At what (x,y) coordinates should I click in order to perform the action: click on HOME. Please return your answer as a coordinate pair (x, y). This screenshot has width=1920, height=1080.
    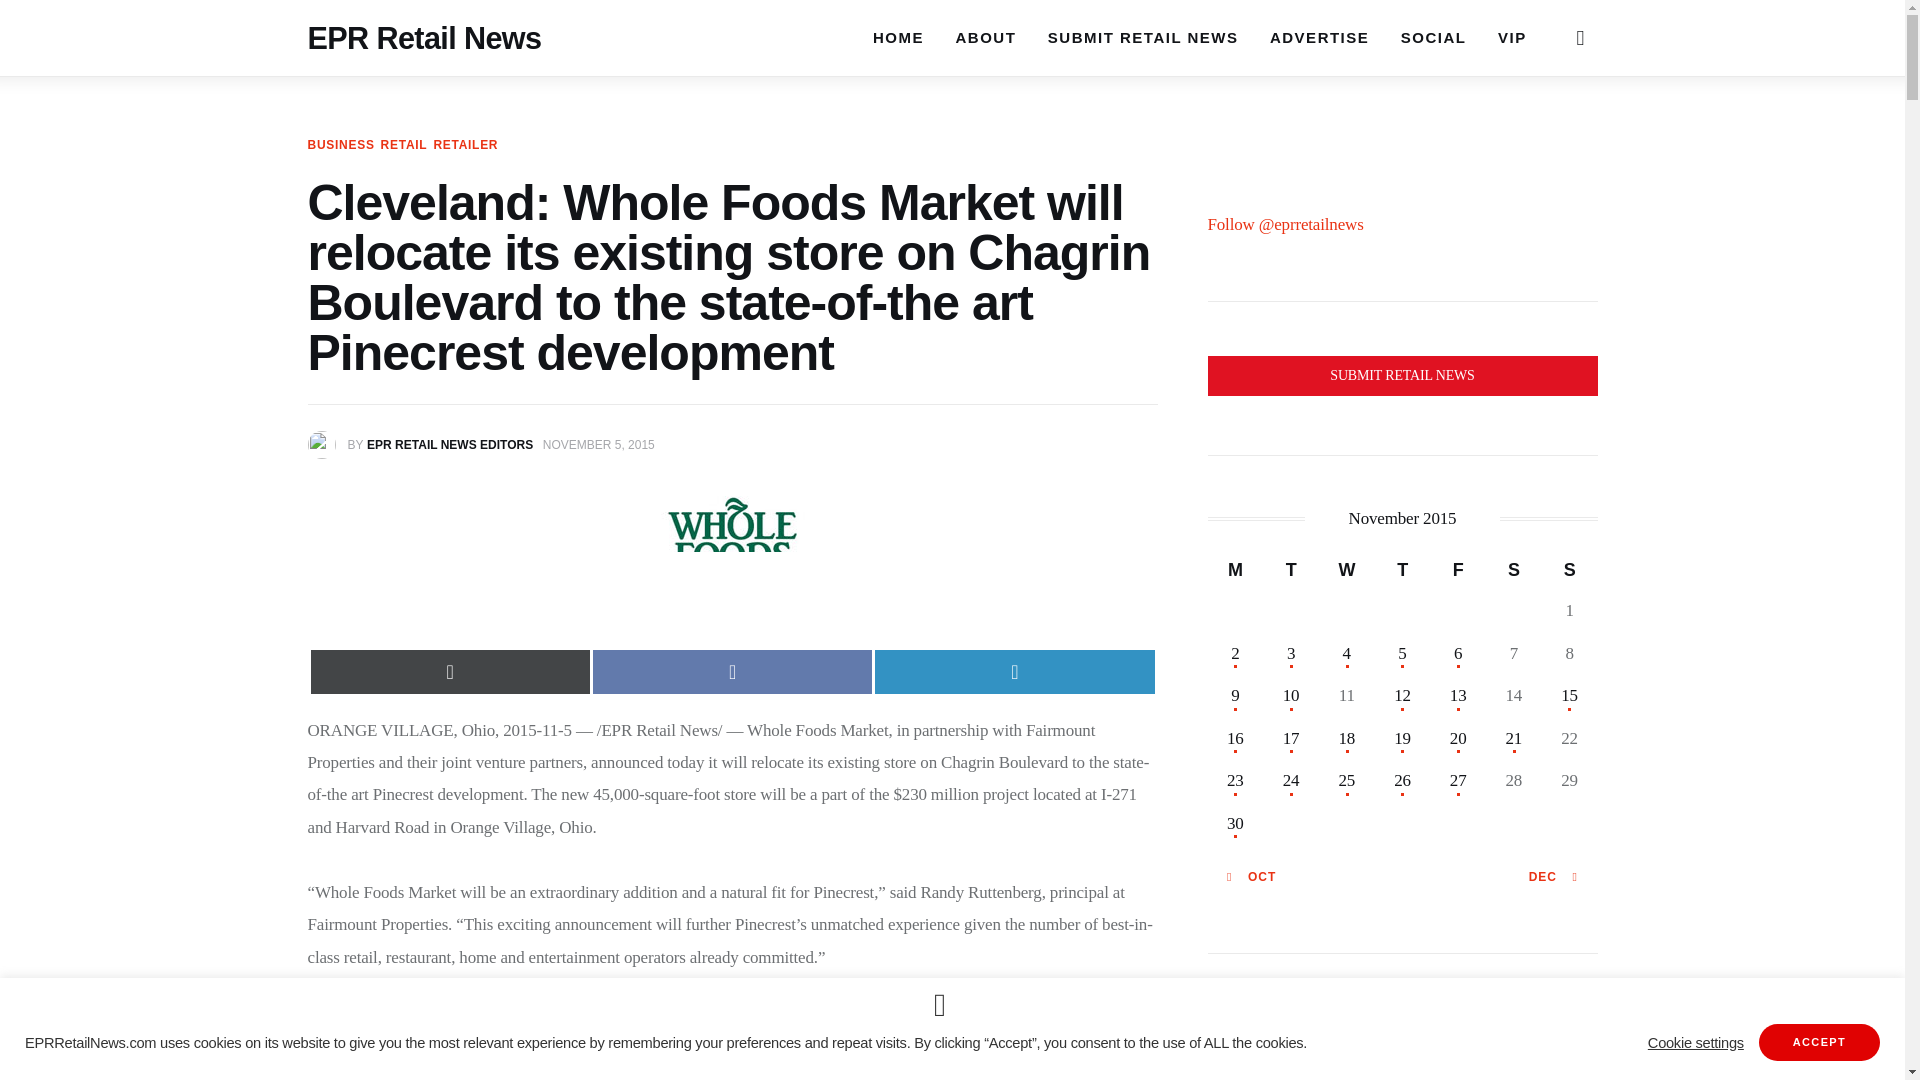
    Looking at the image, I should click on (898, 20).